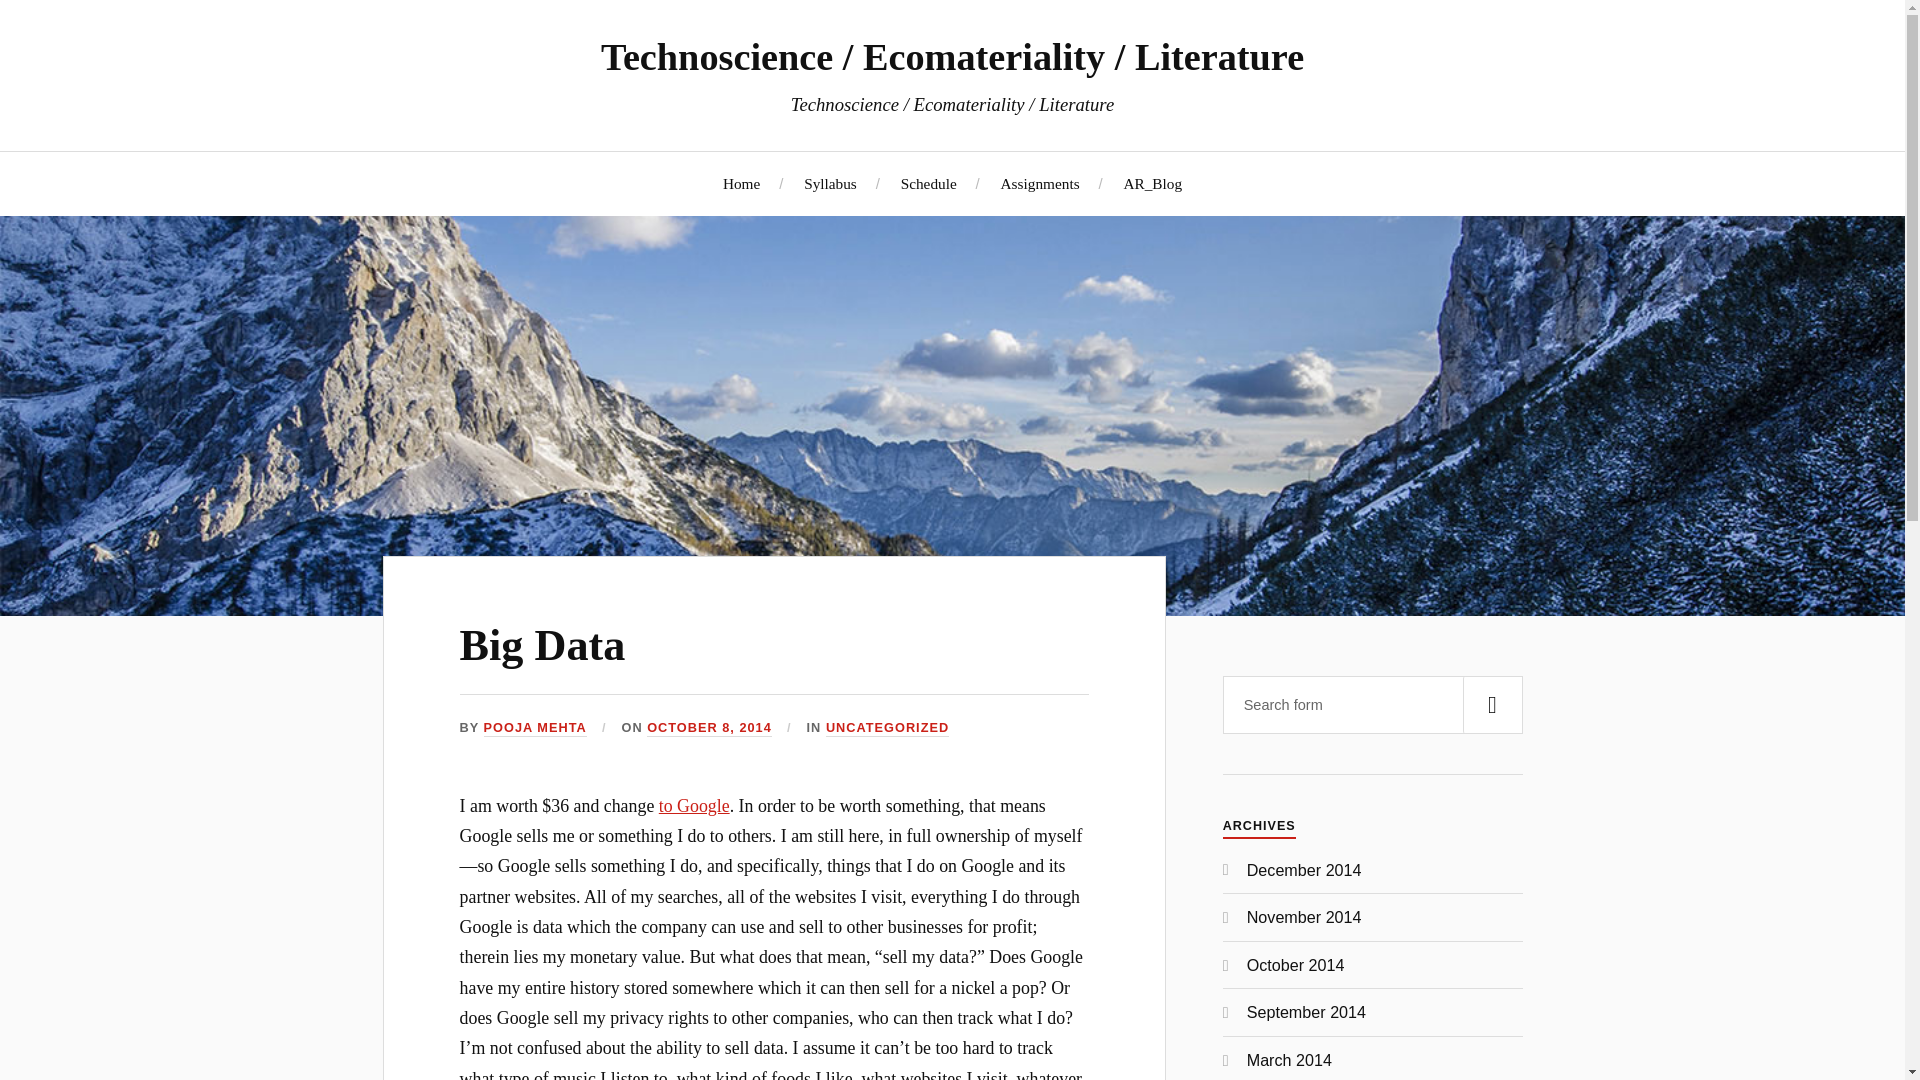 The width and height of the screenshot is (1920, 1080). I want to click on to Google, so click(694, 806).